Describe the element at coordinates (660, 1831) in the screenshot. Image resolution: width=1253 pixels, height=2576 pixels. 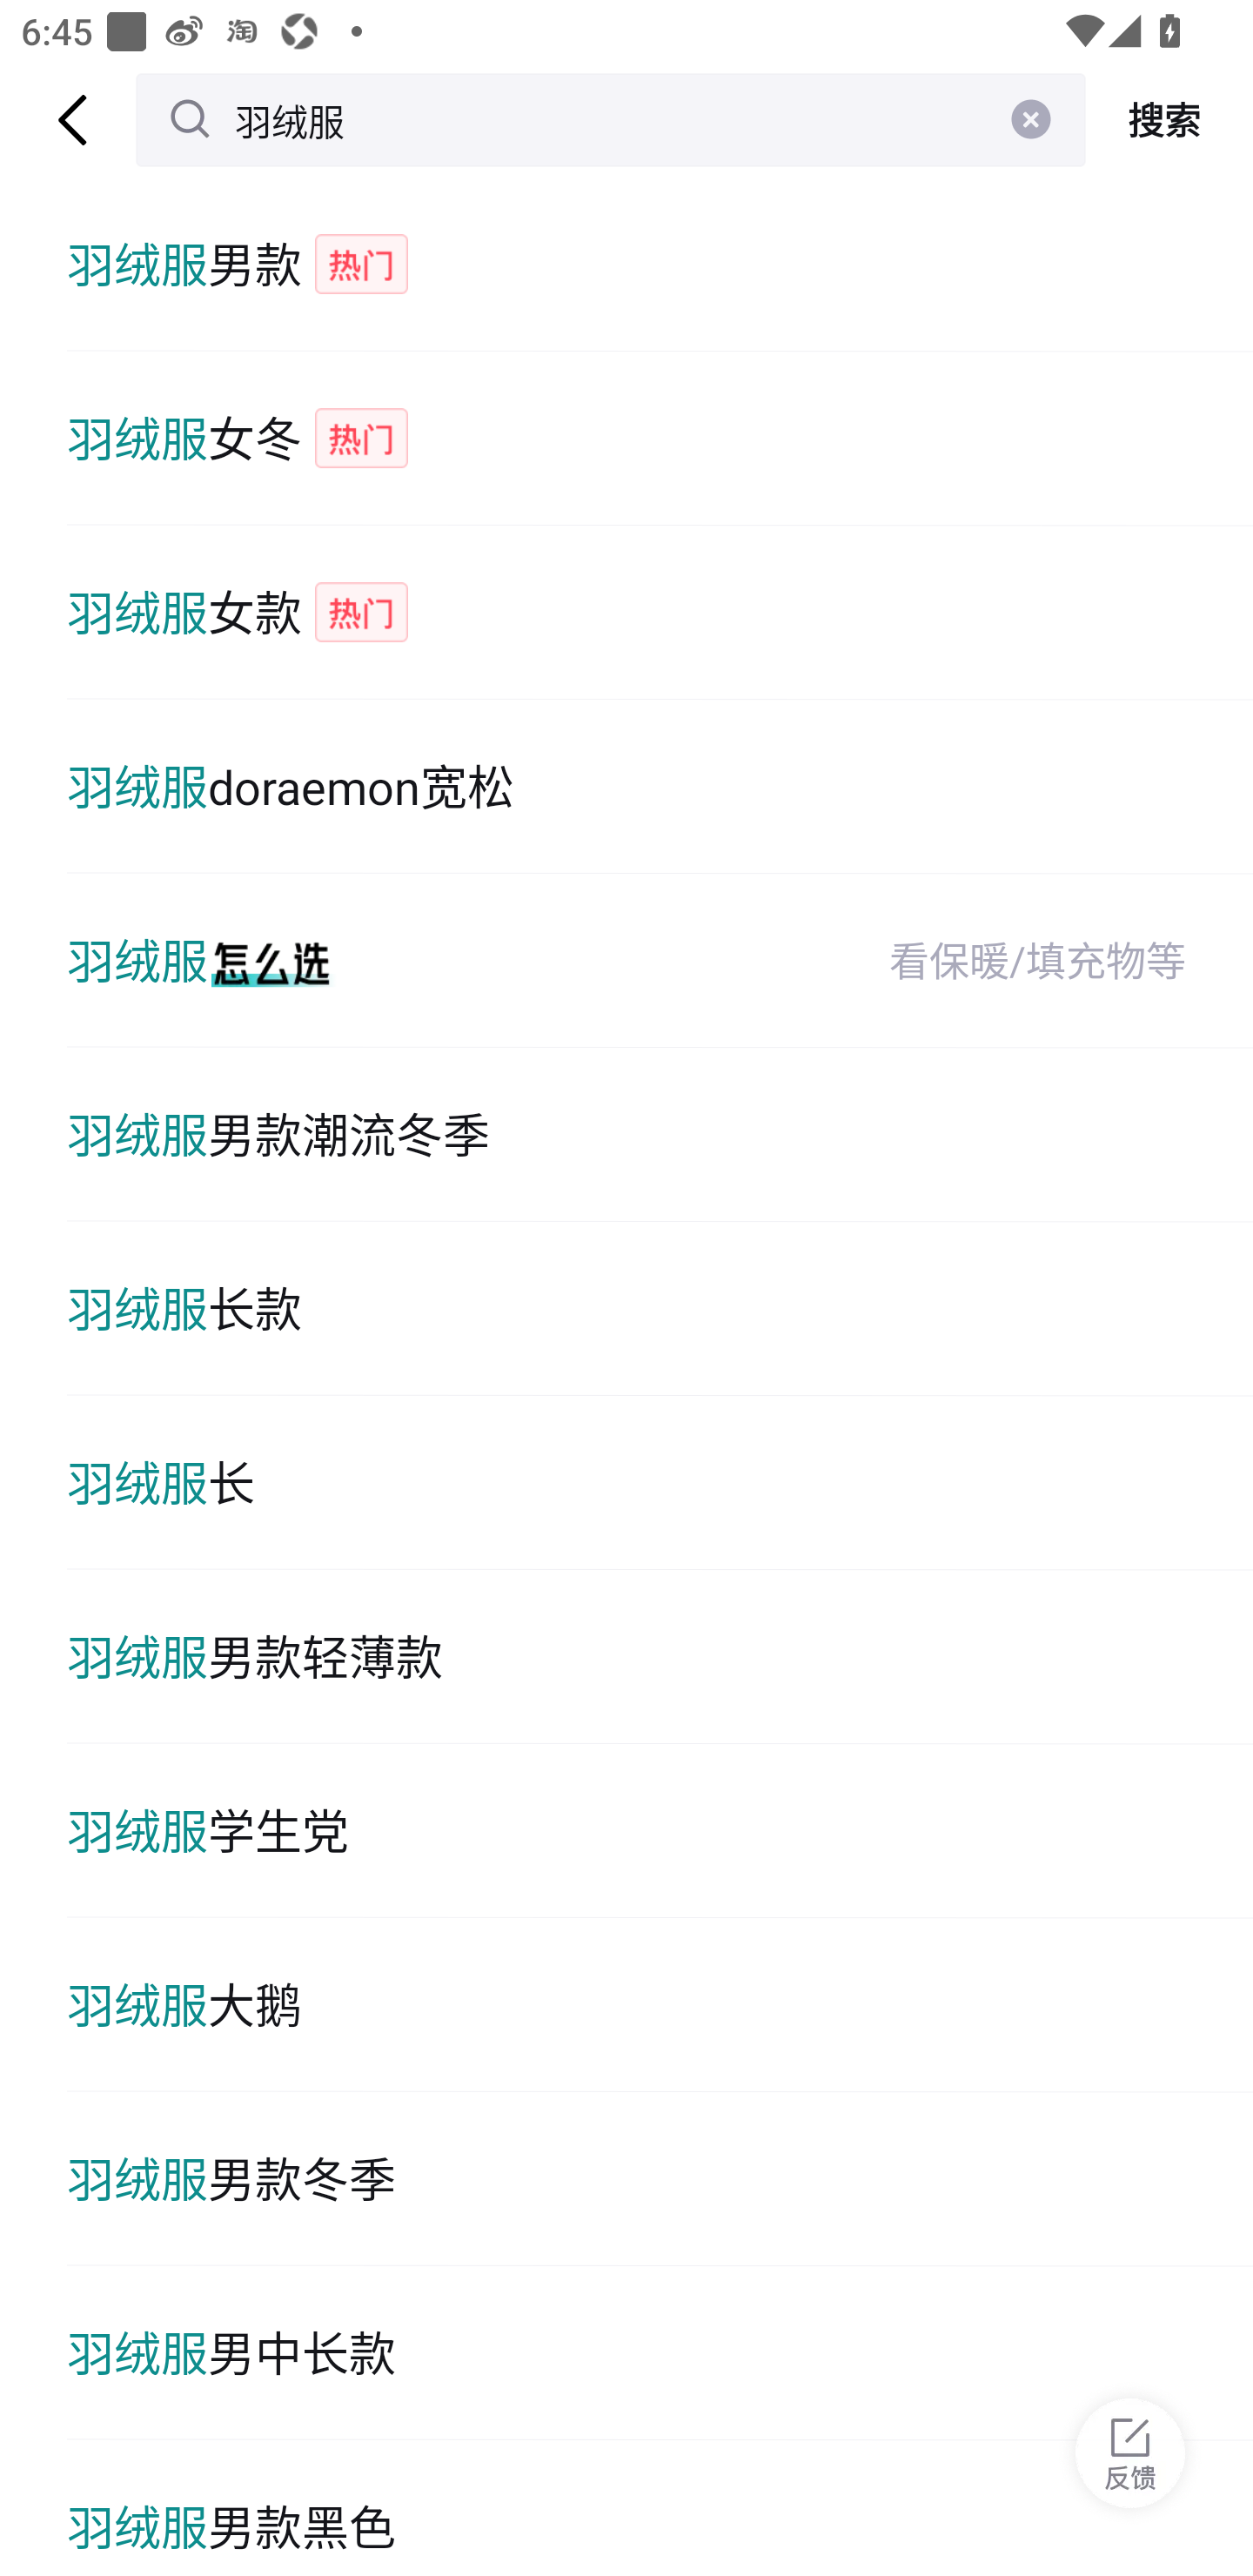
I see `羽绒服学生党` at that location.